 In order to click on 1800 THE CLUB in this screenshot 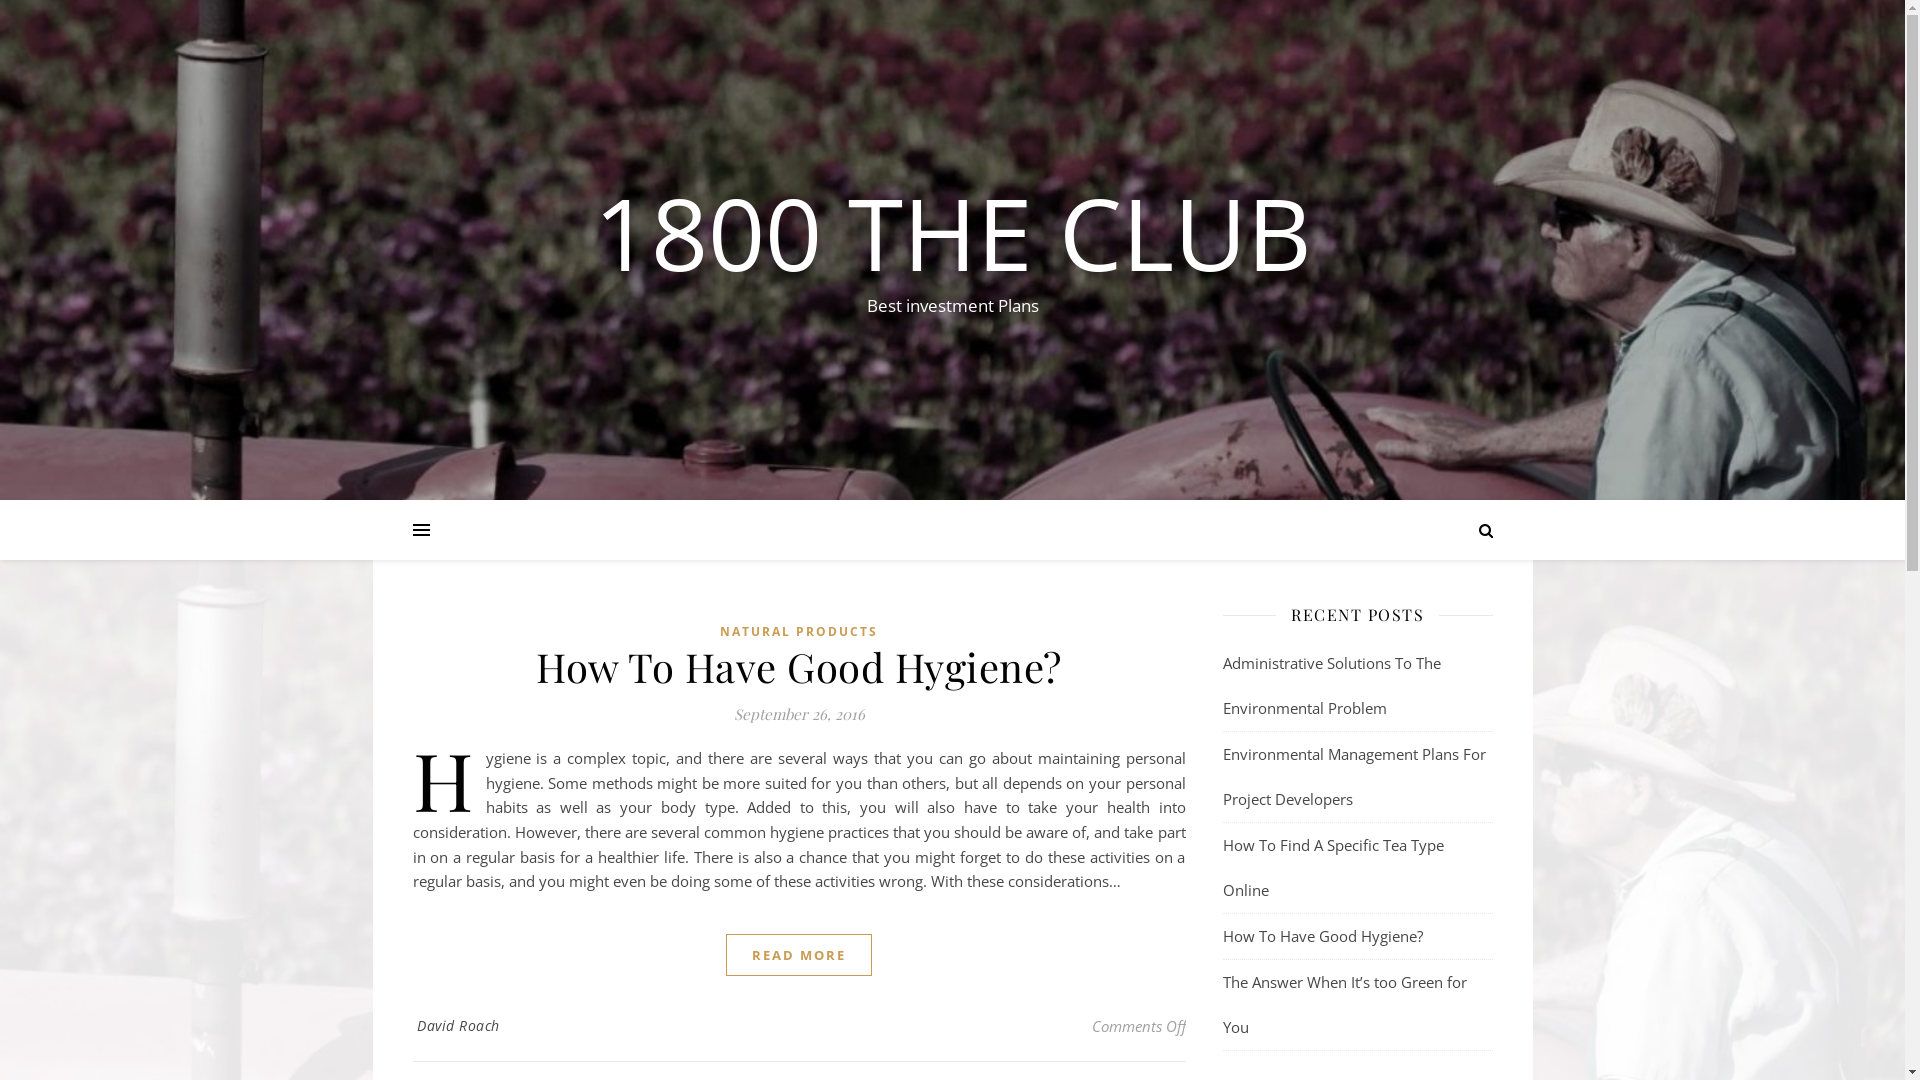, I will do `click(952, 232)`.